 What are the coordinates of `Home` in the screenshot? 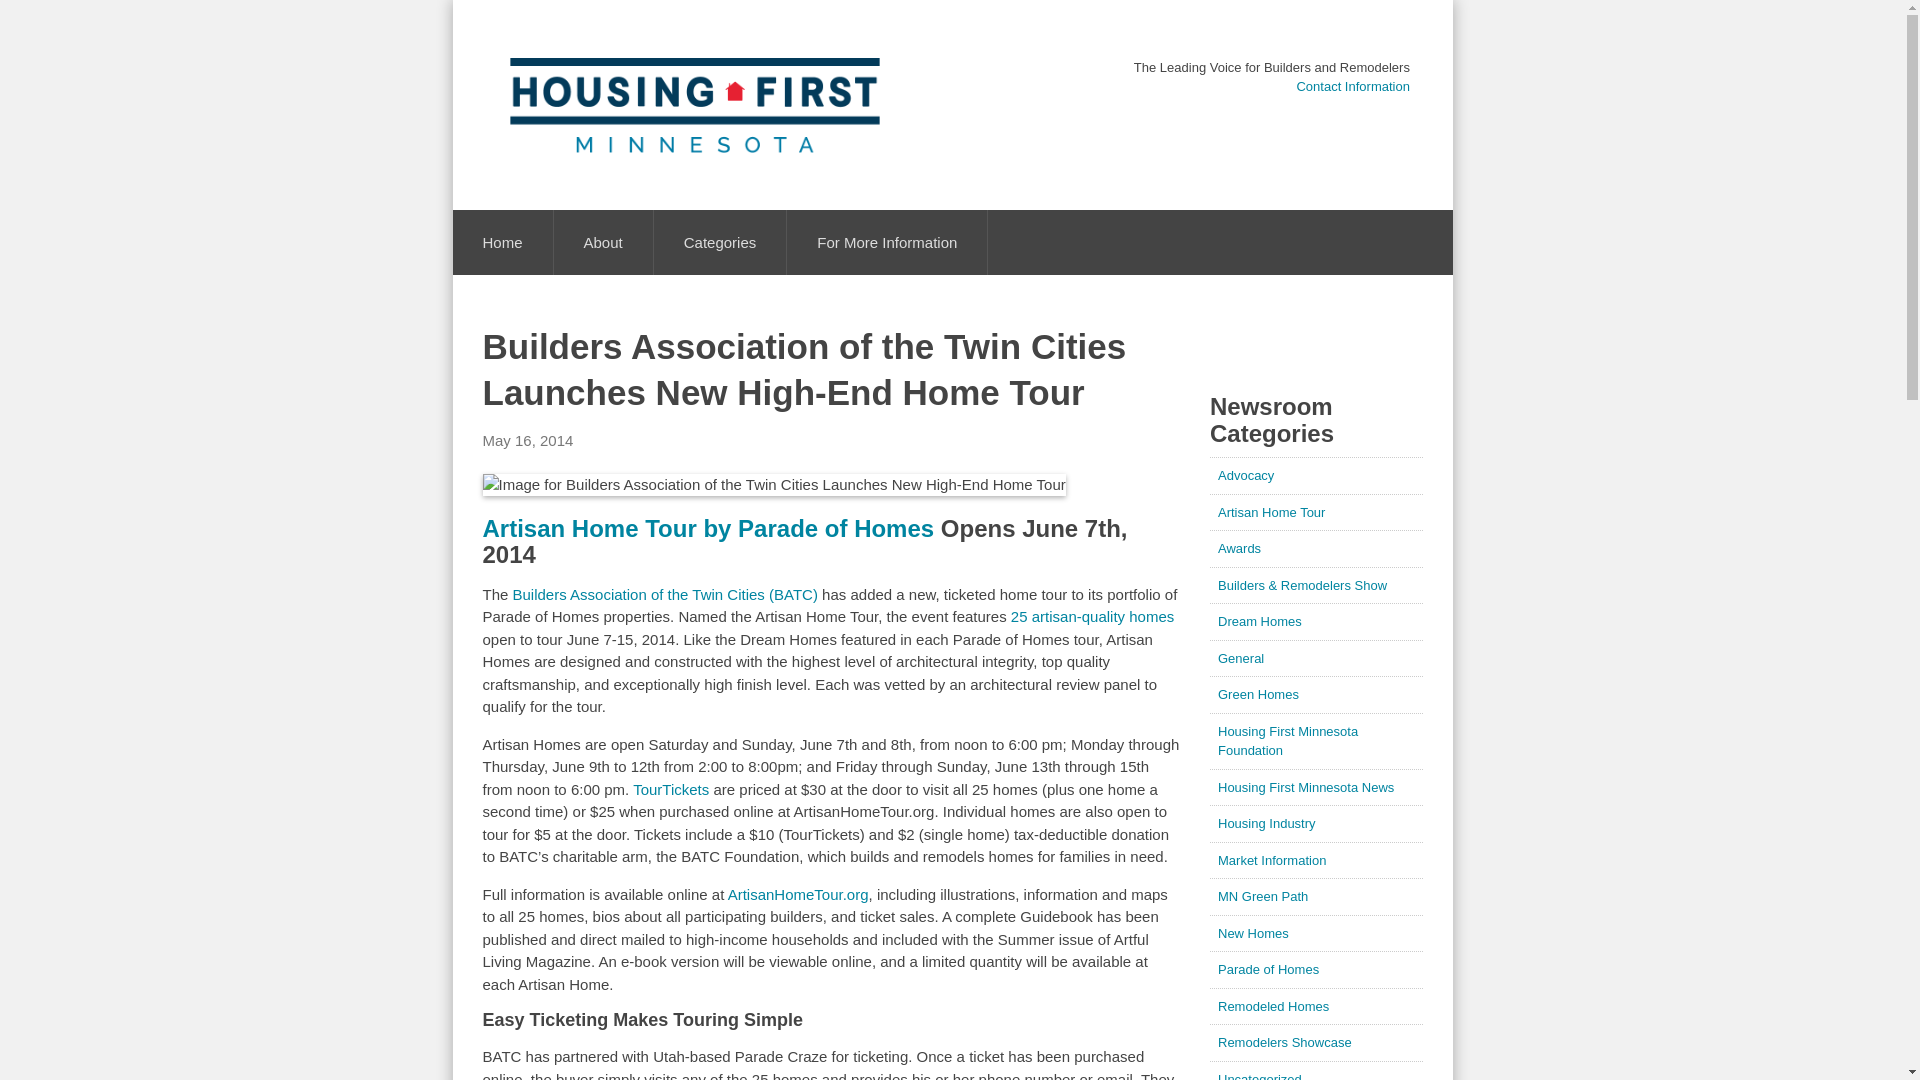 It's located at (502, 242).